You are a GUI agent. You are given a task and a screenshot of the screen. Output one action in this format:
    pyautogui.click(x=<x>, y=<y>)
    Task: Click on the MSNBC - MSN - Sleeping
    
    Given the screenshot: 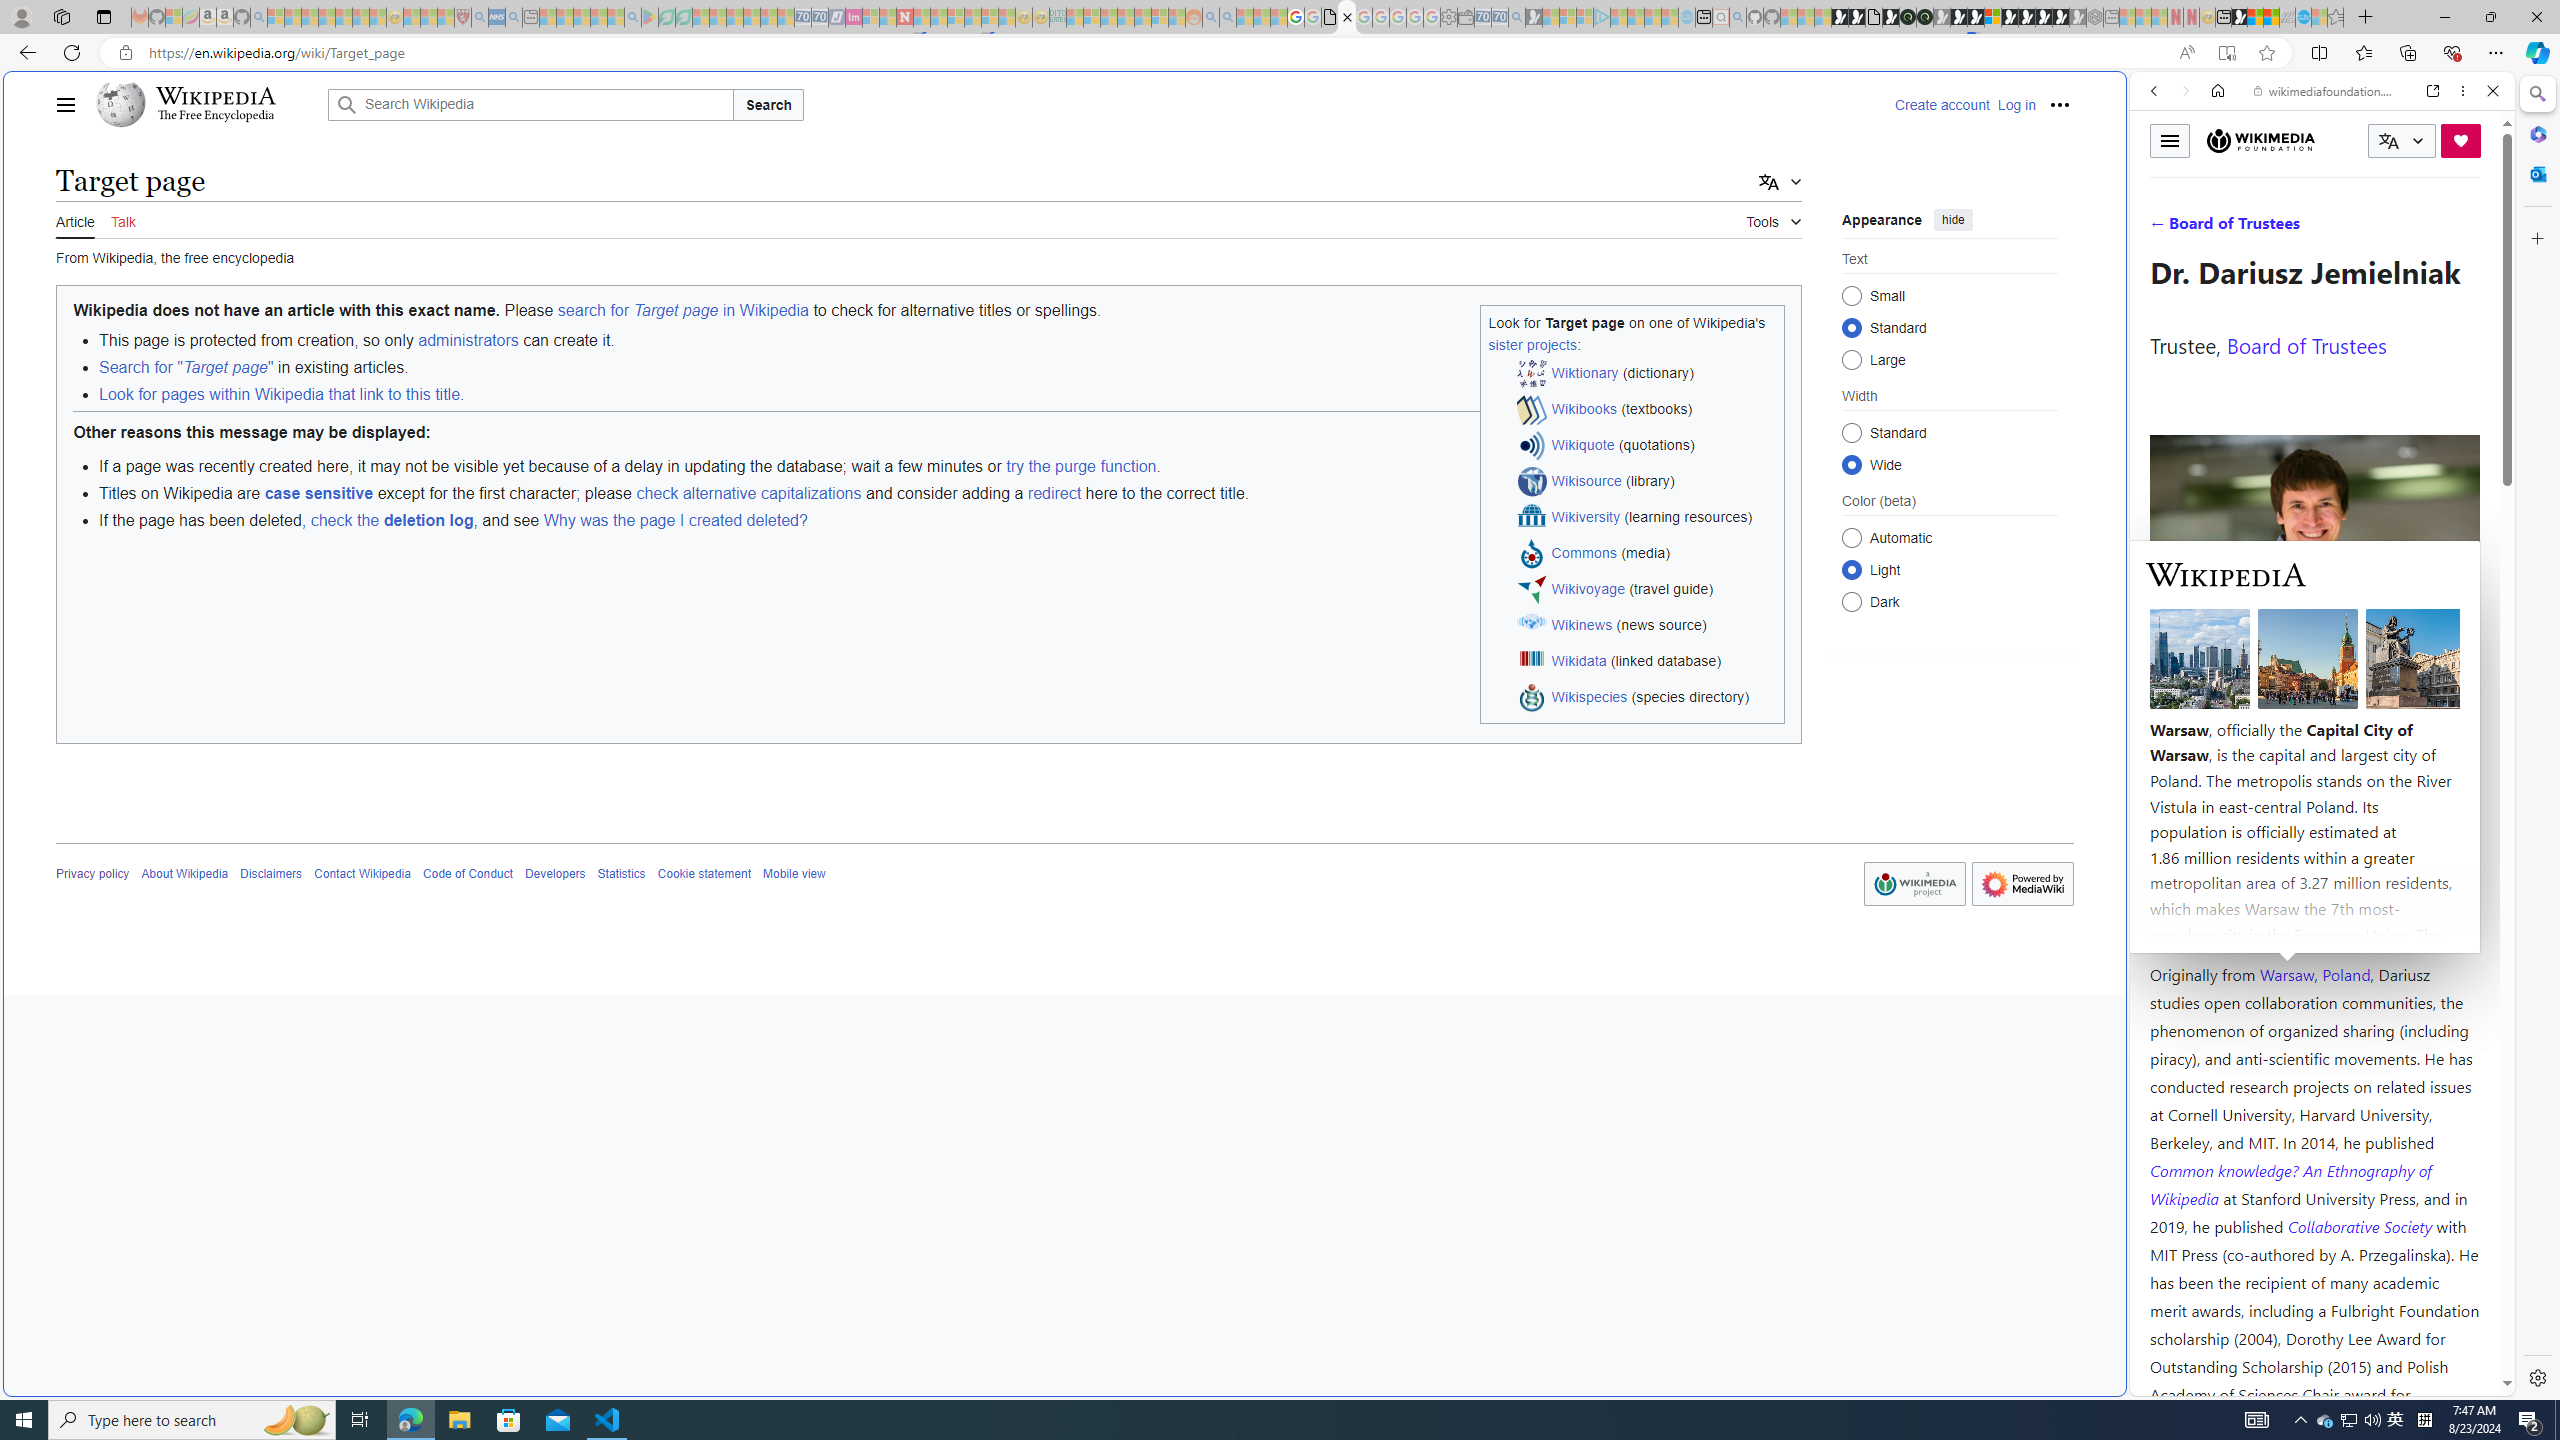 What is the action you would take?
    pyautogui.click(x=1075, y=17)
    